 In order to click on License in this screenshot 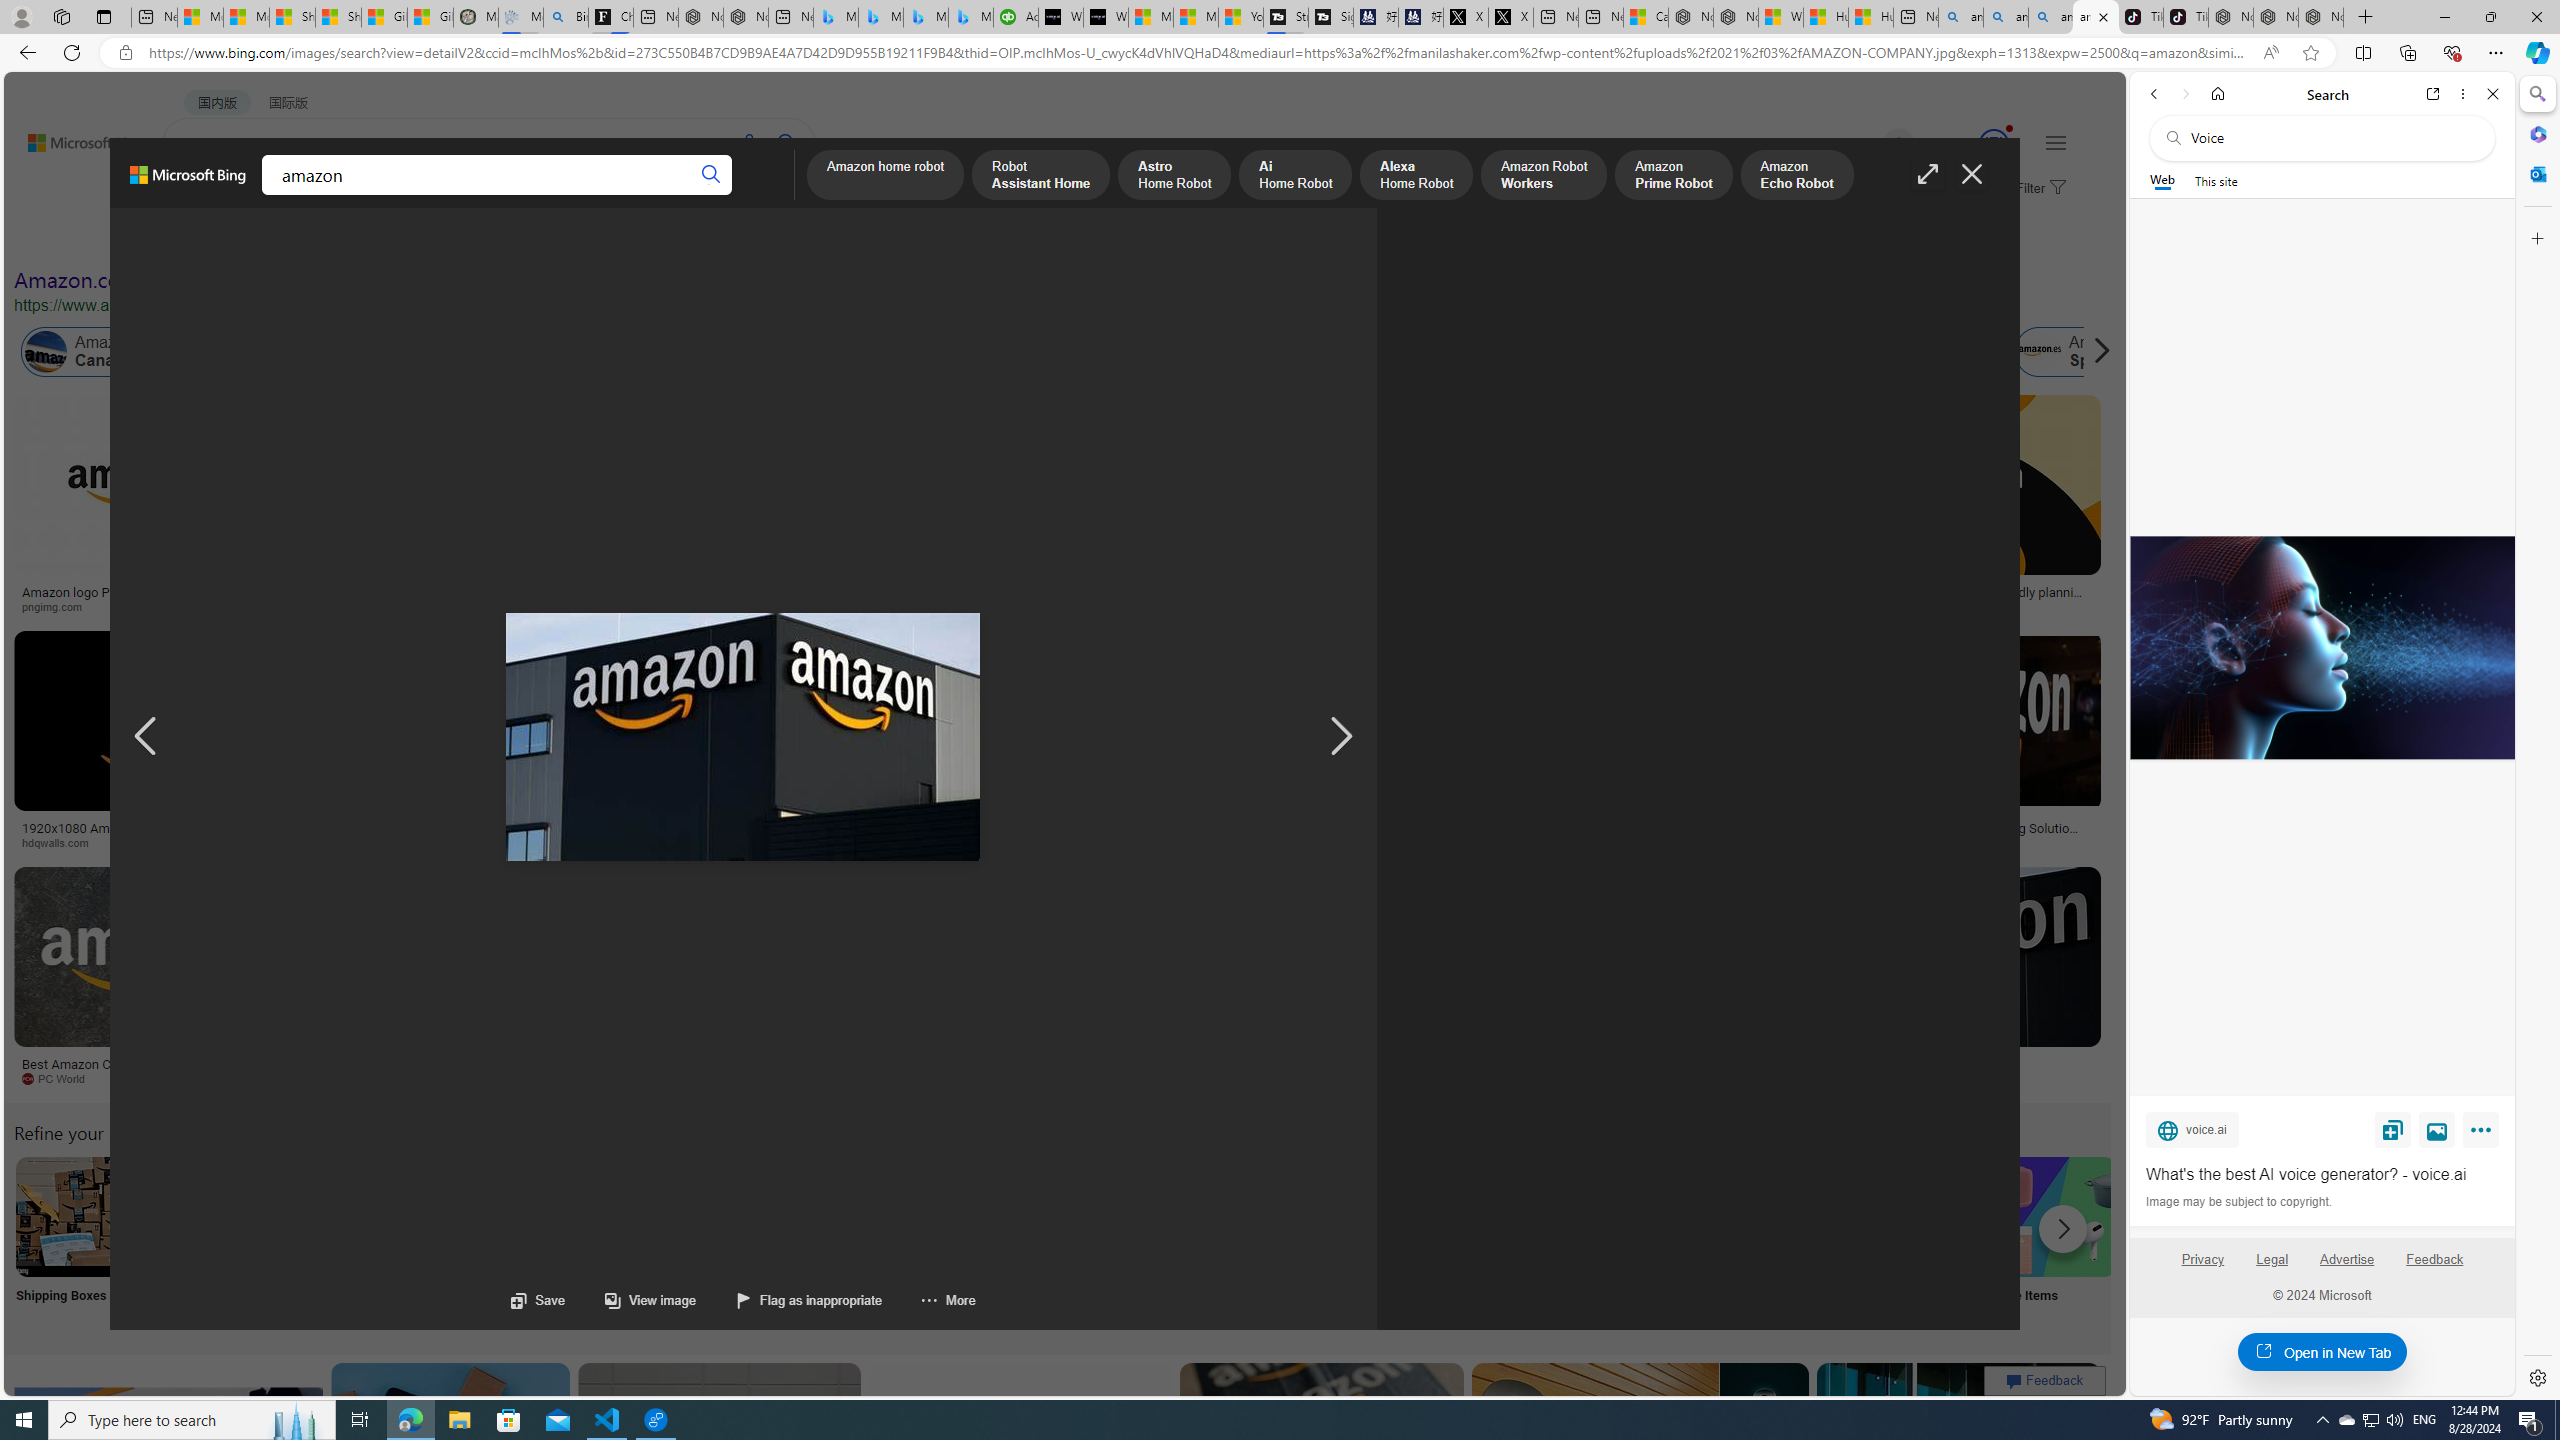, I will do `click(664, 238)`.